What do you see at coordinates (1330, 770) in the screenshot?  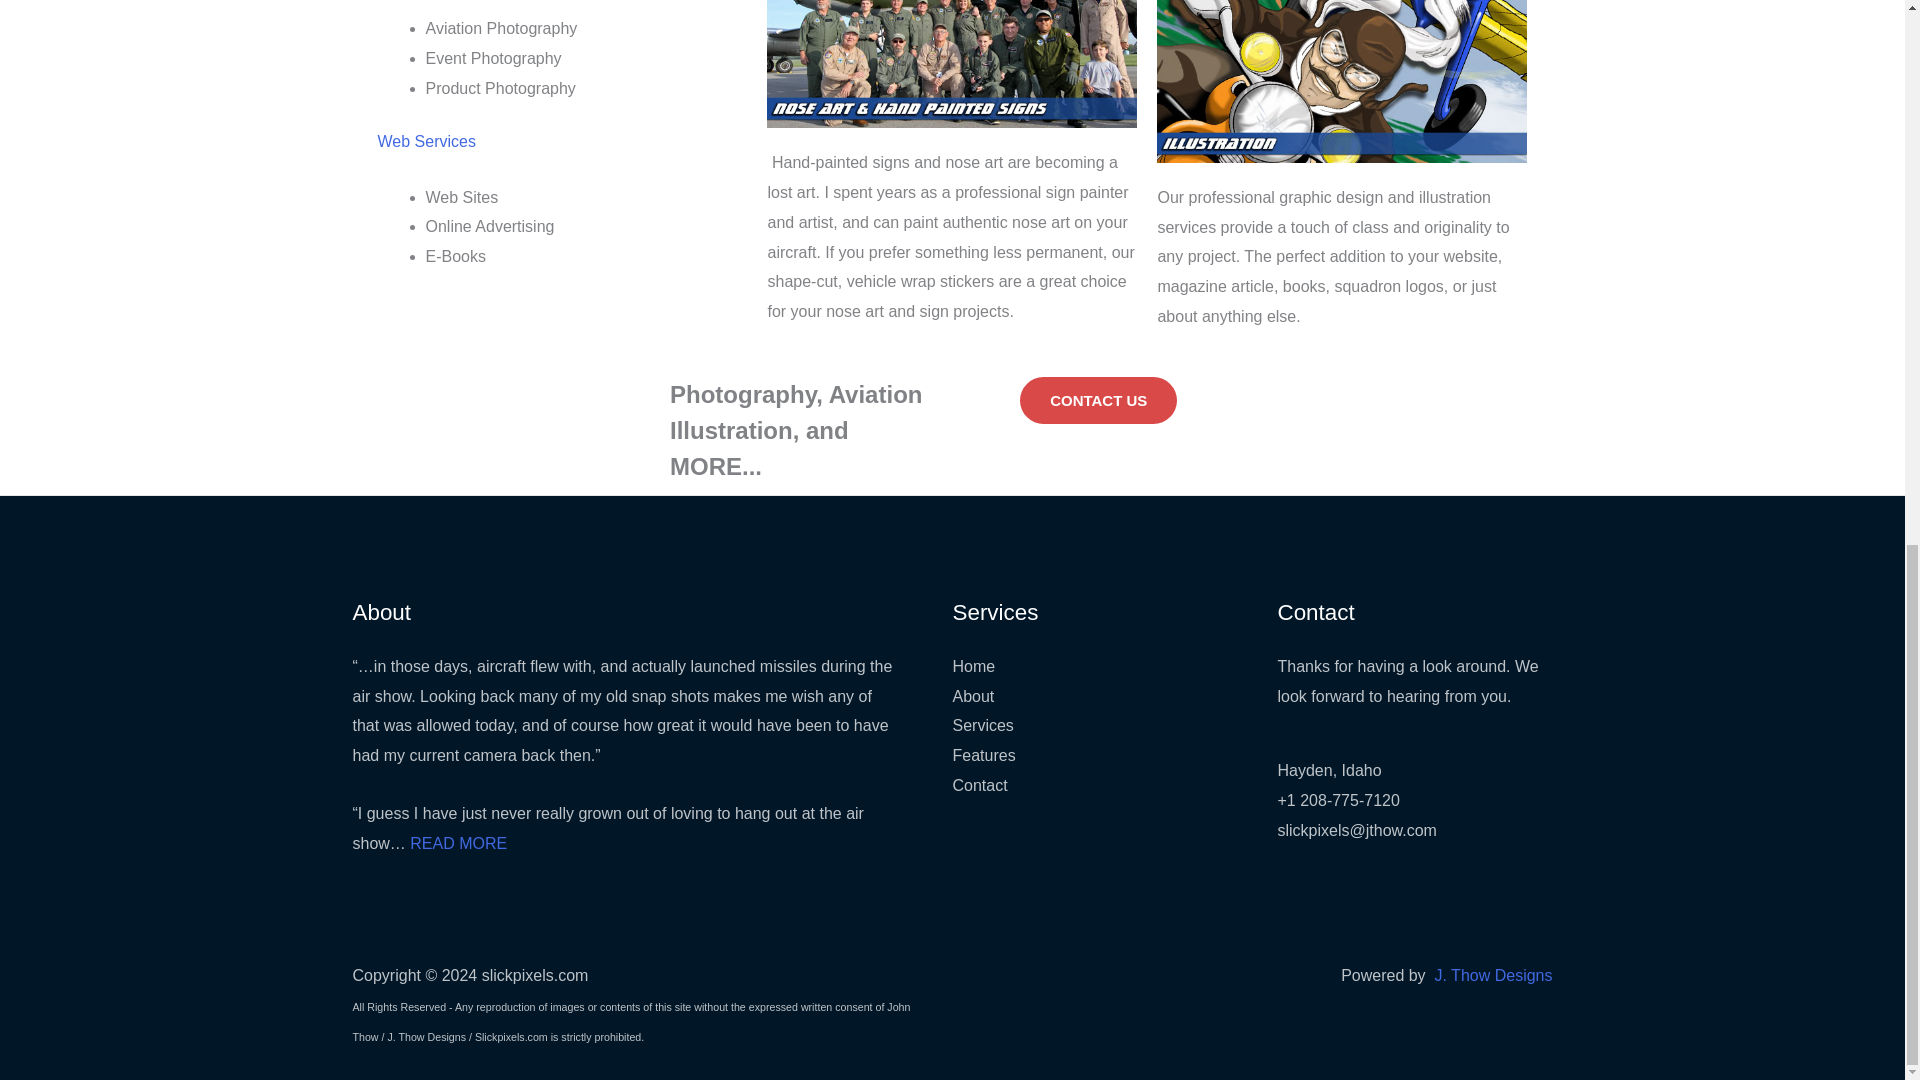 I see `Hayden, Idaho` at bounding box center [1330, 770].